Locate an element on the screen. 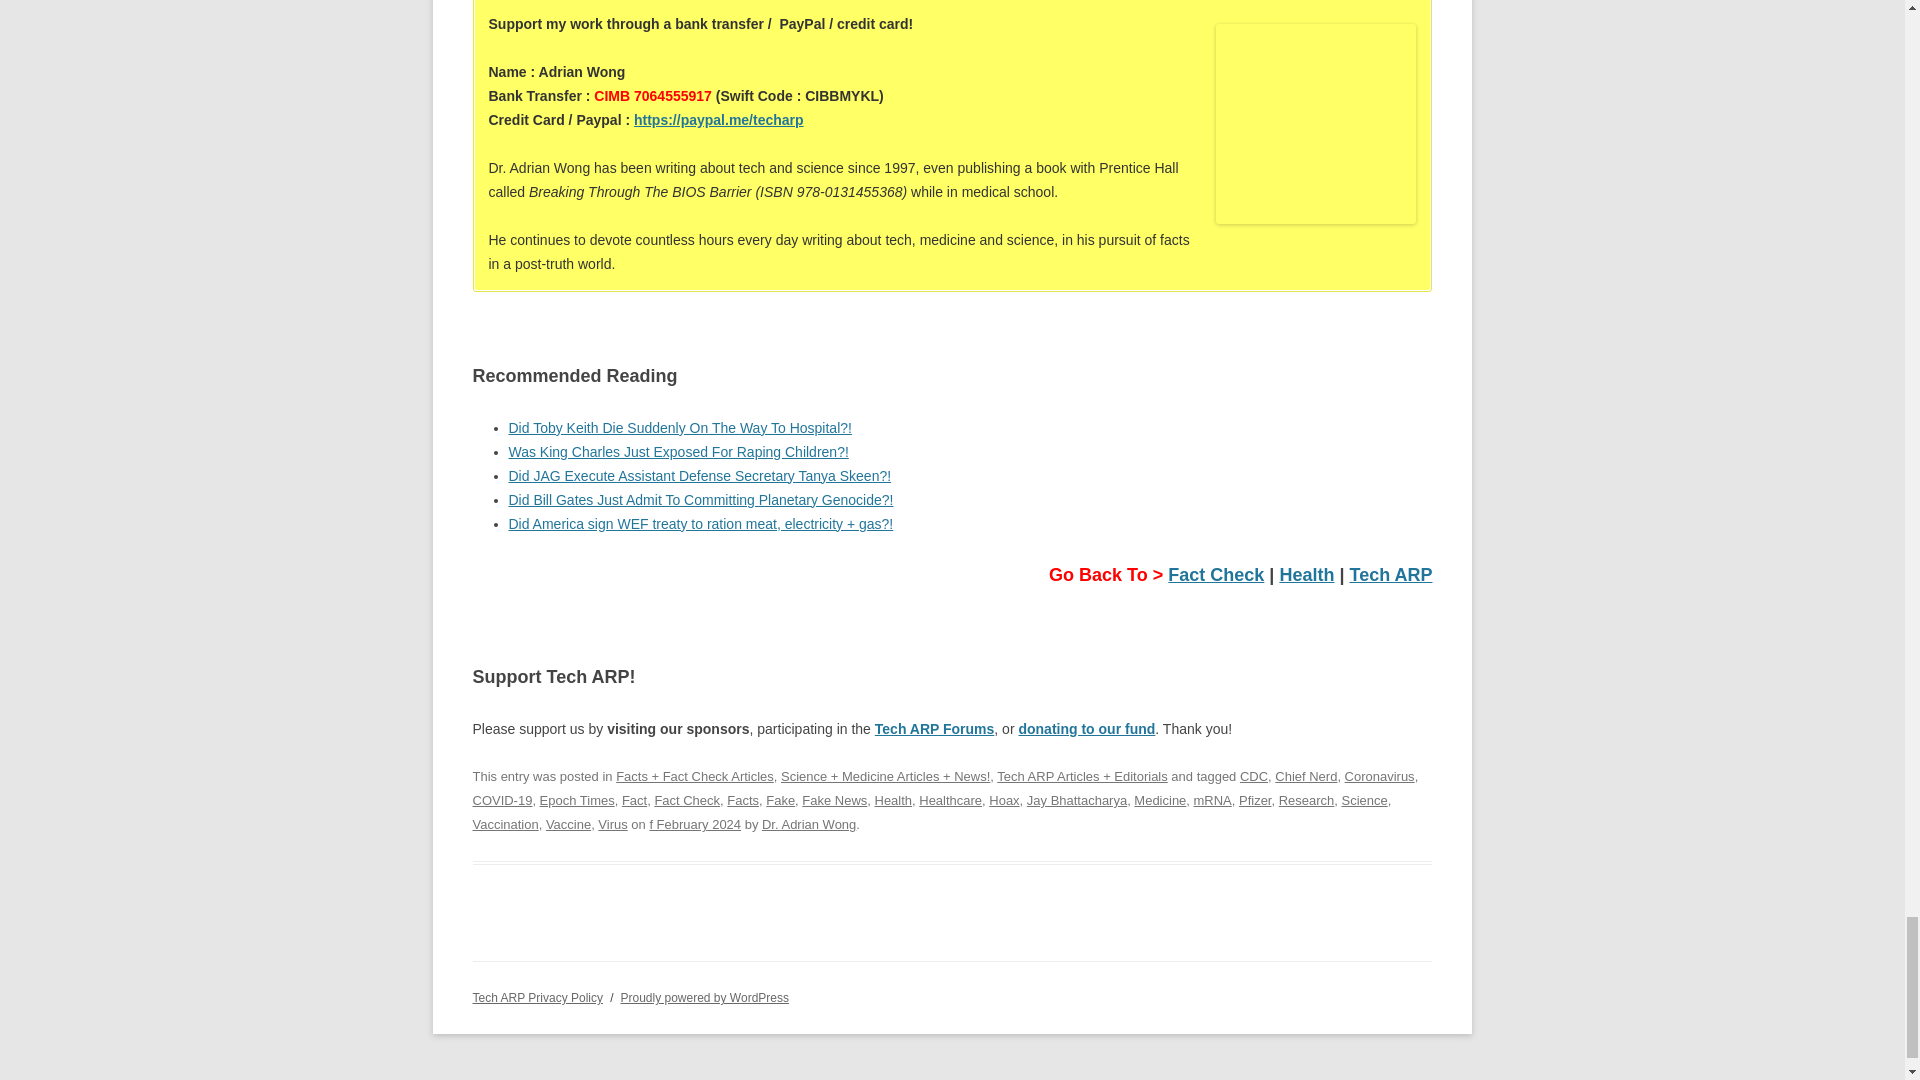 The image size is (1920, 1080). Fact Check is located at coordinates (1215, 574).